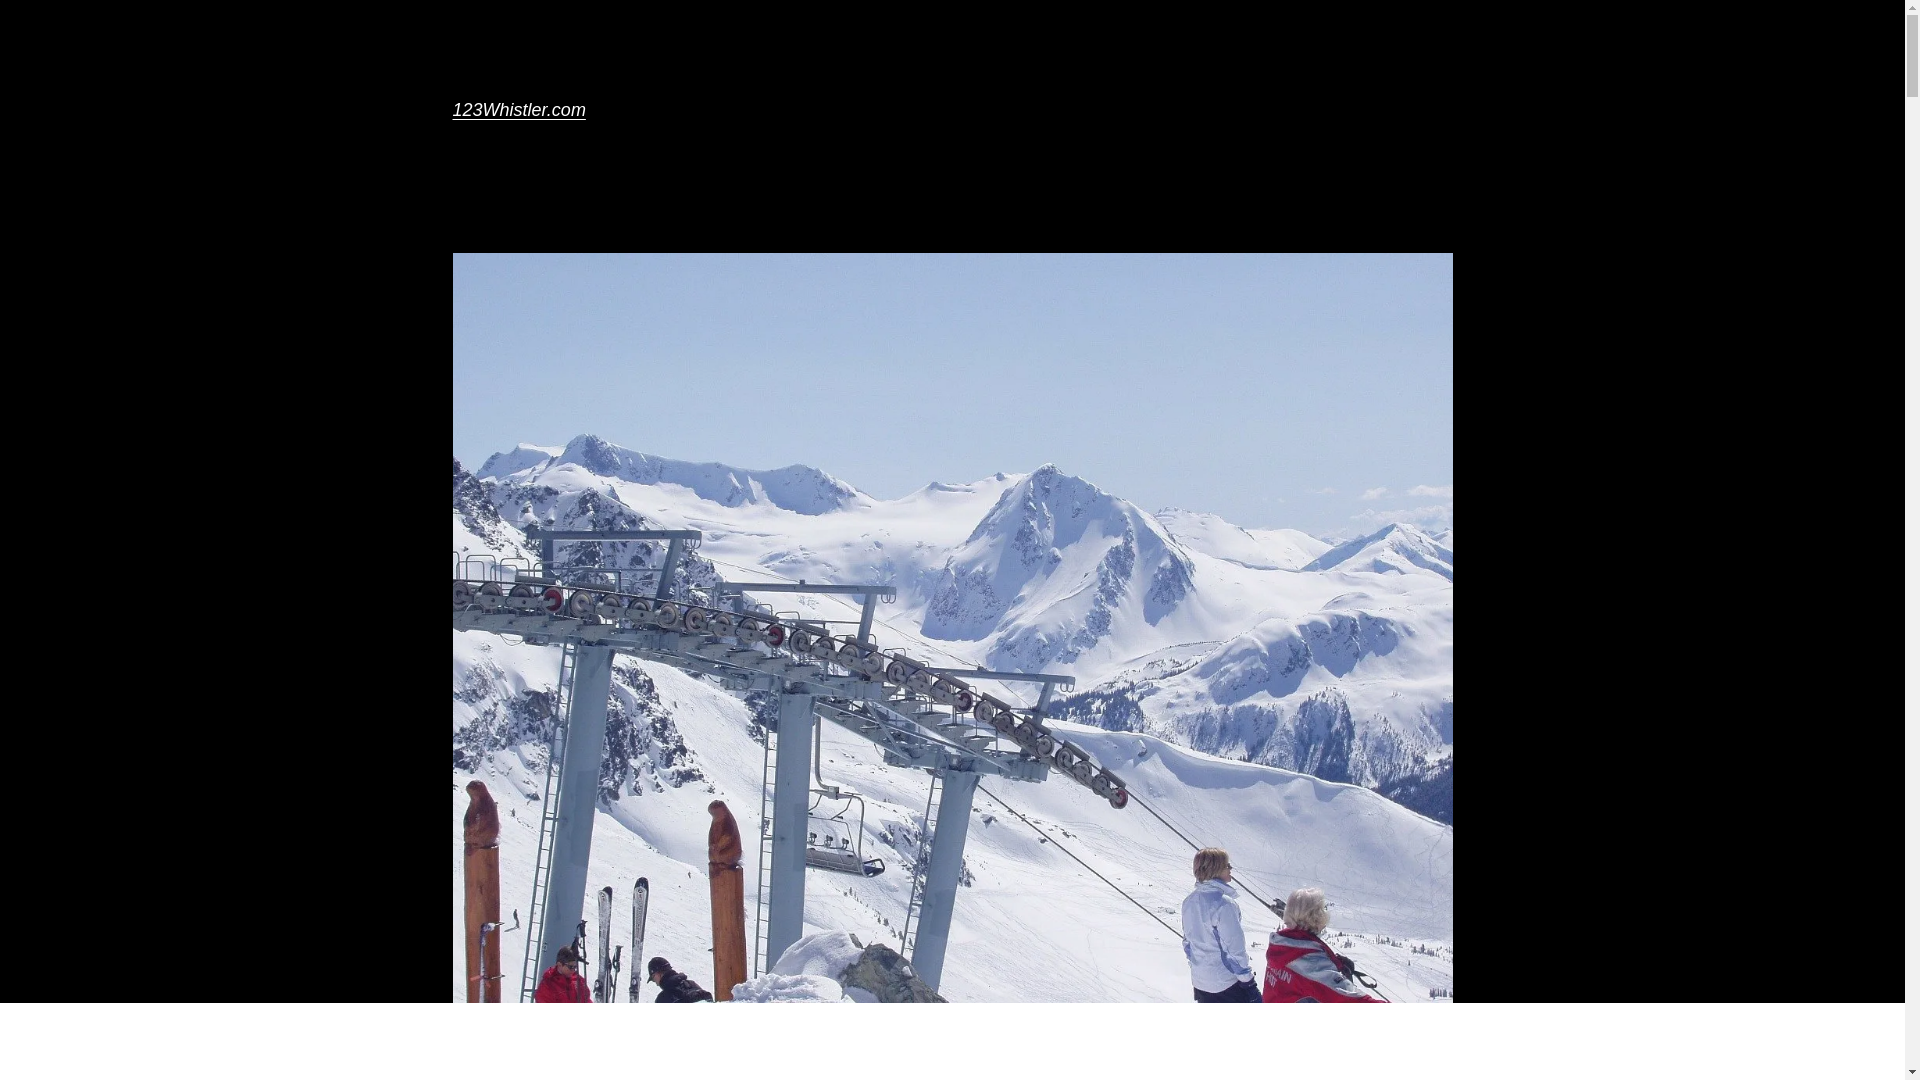 The height and width of the screenshot is (1080, 1920). What do you see at coordinates (518, 110) in the screenshot?
I see `123Whistler.com` at bounding box center [518, 110].